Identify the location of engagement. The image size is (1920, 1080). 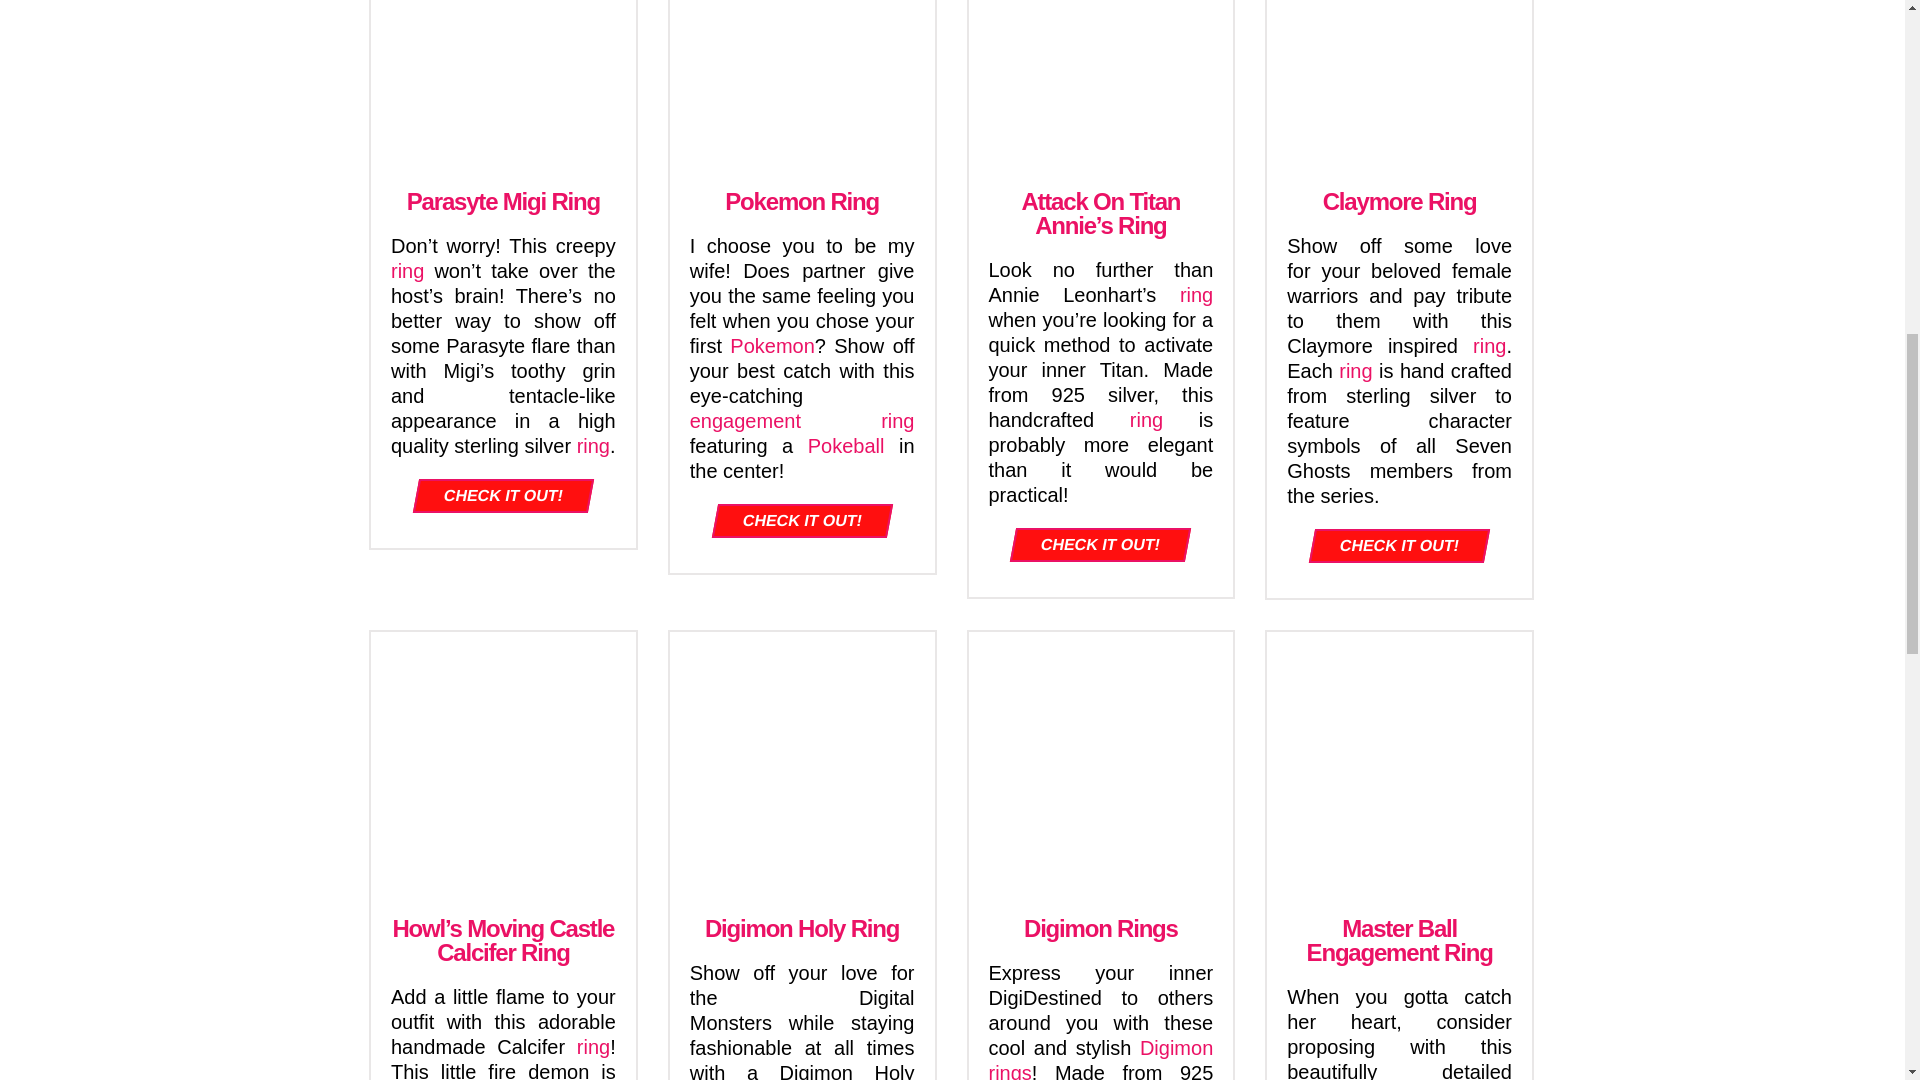
(744, 421).